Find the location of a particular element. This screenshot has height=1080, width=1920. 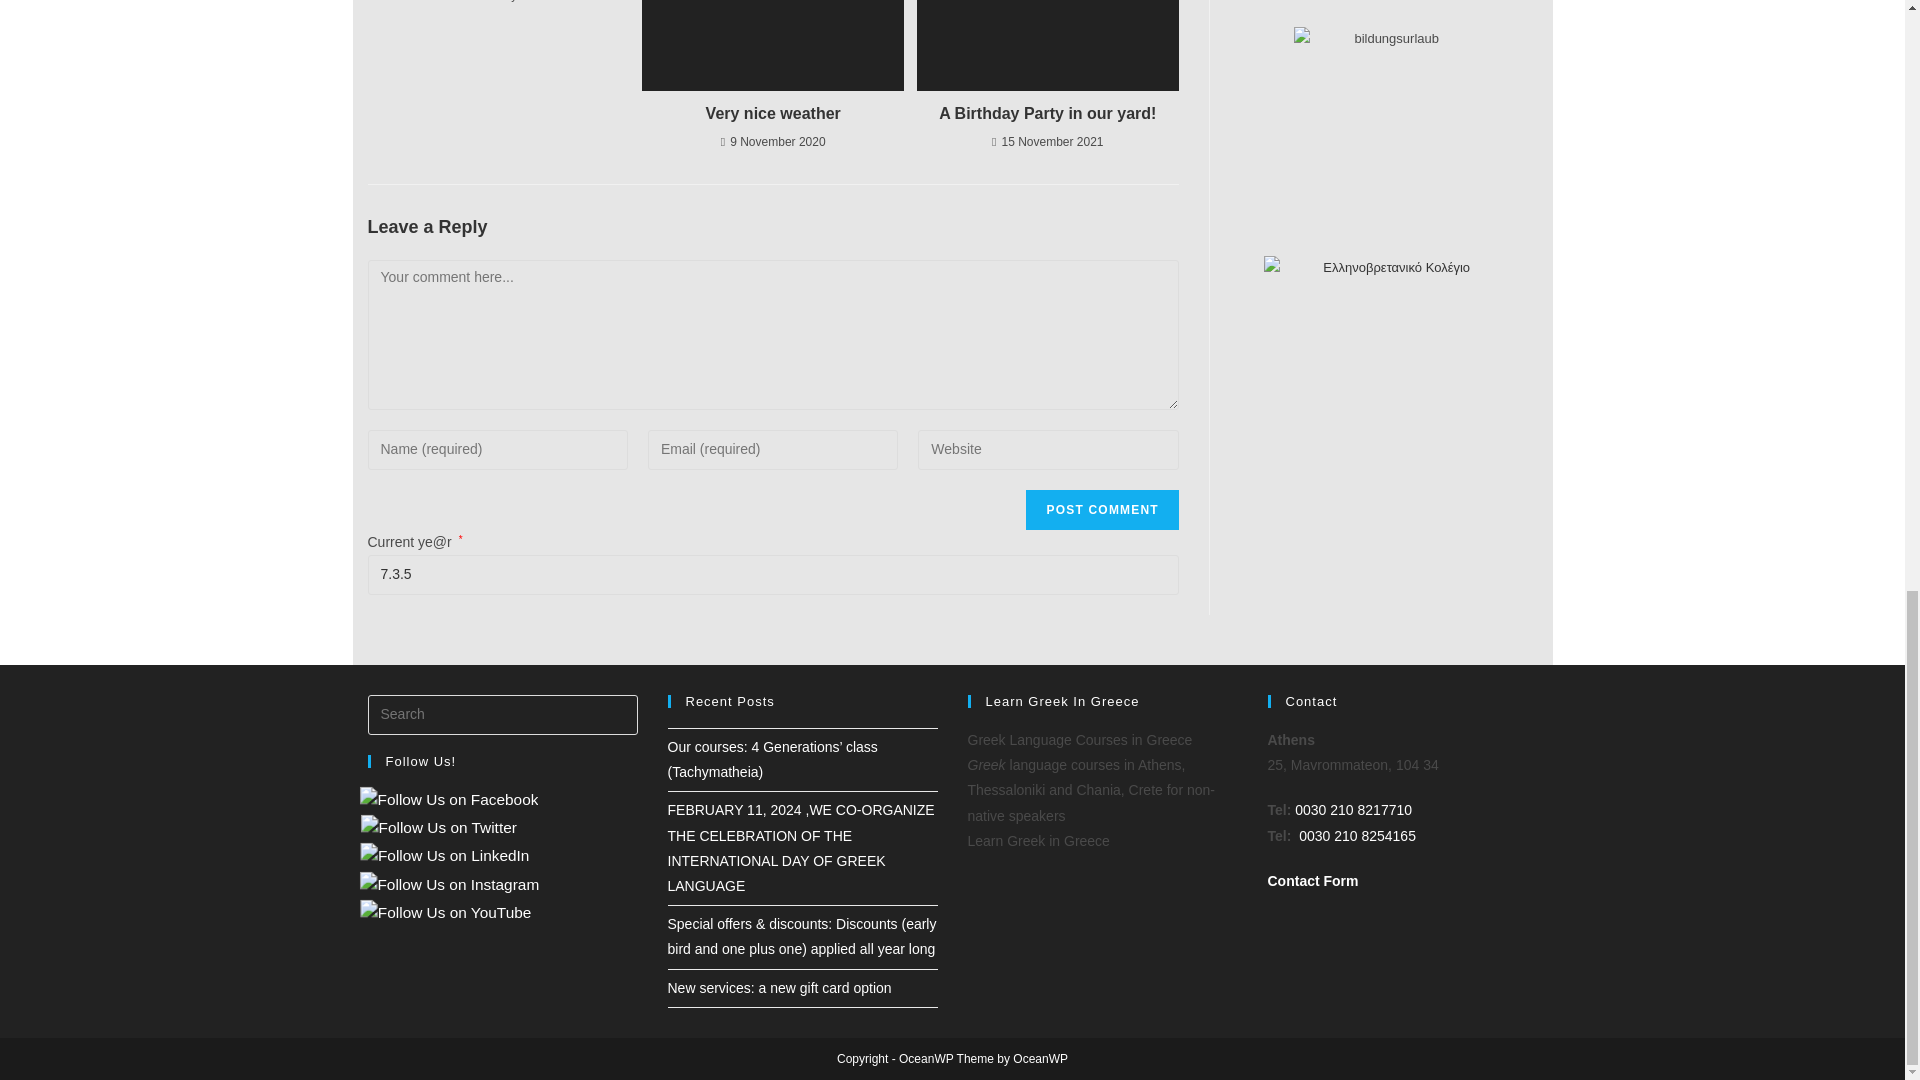

Post Comment is located at coordinates (1102, 510).